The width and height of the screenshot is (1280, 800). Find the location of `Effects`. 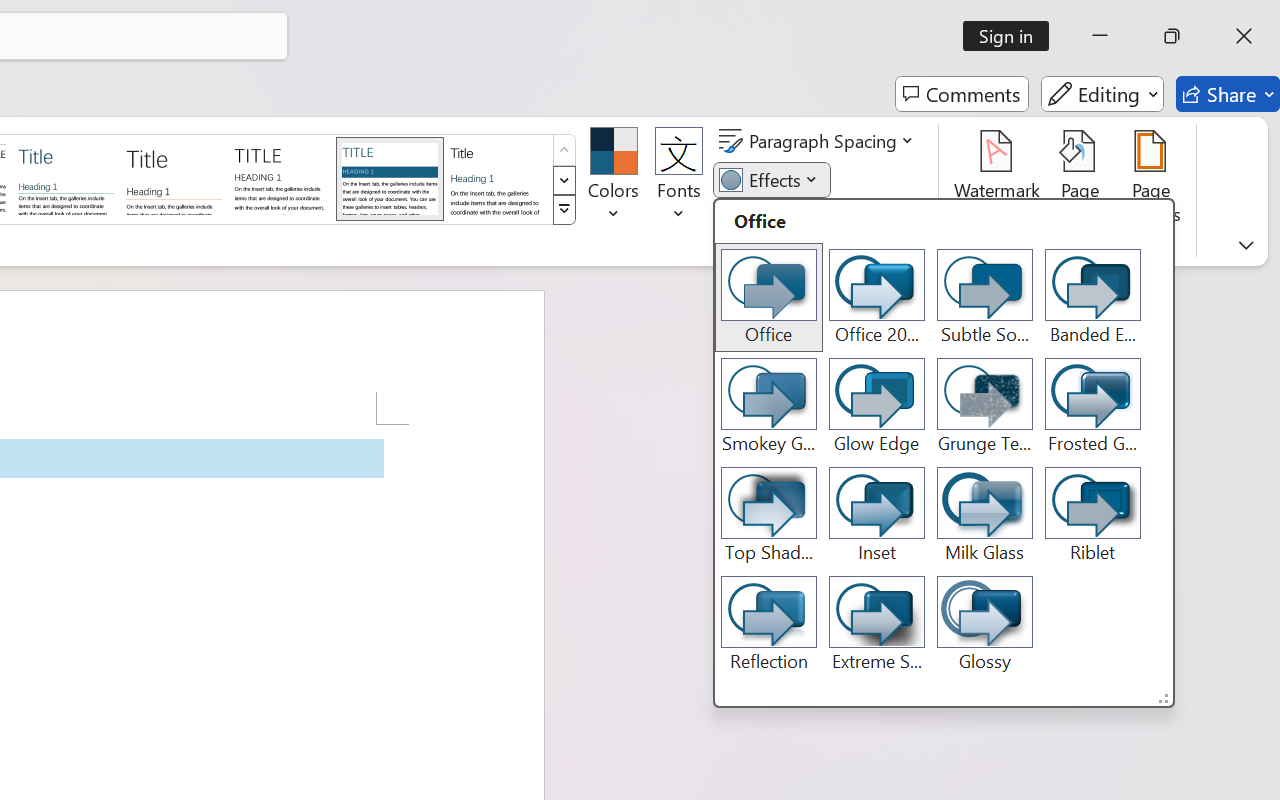

Effects is located at coordinates (944, 453).